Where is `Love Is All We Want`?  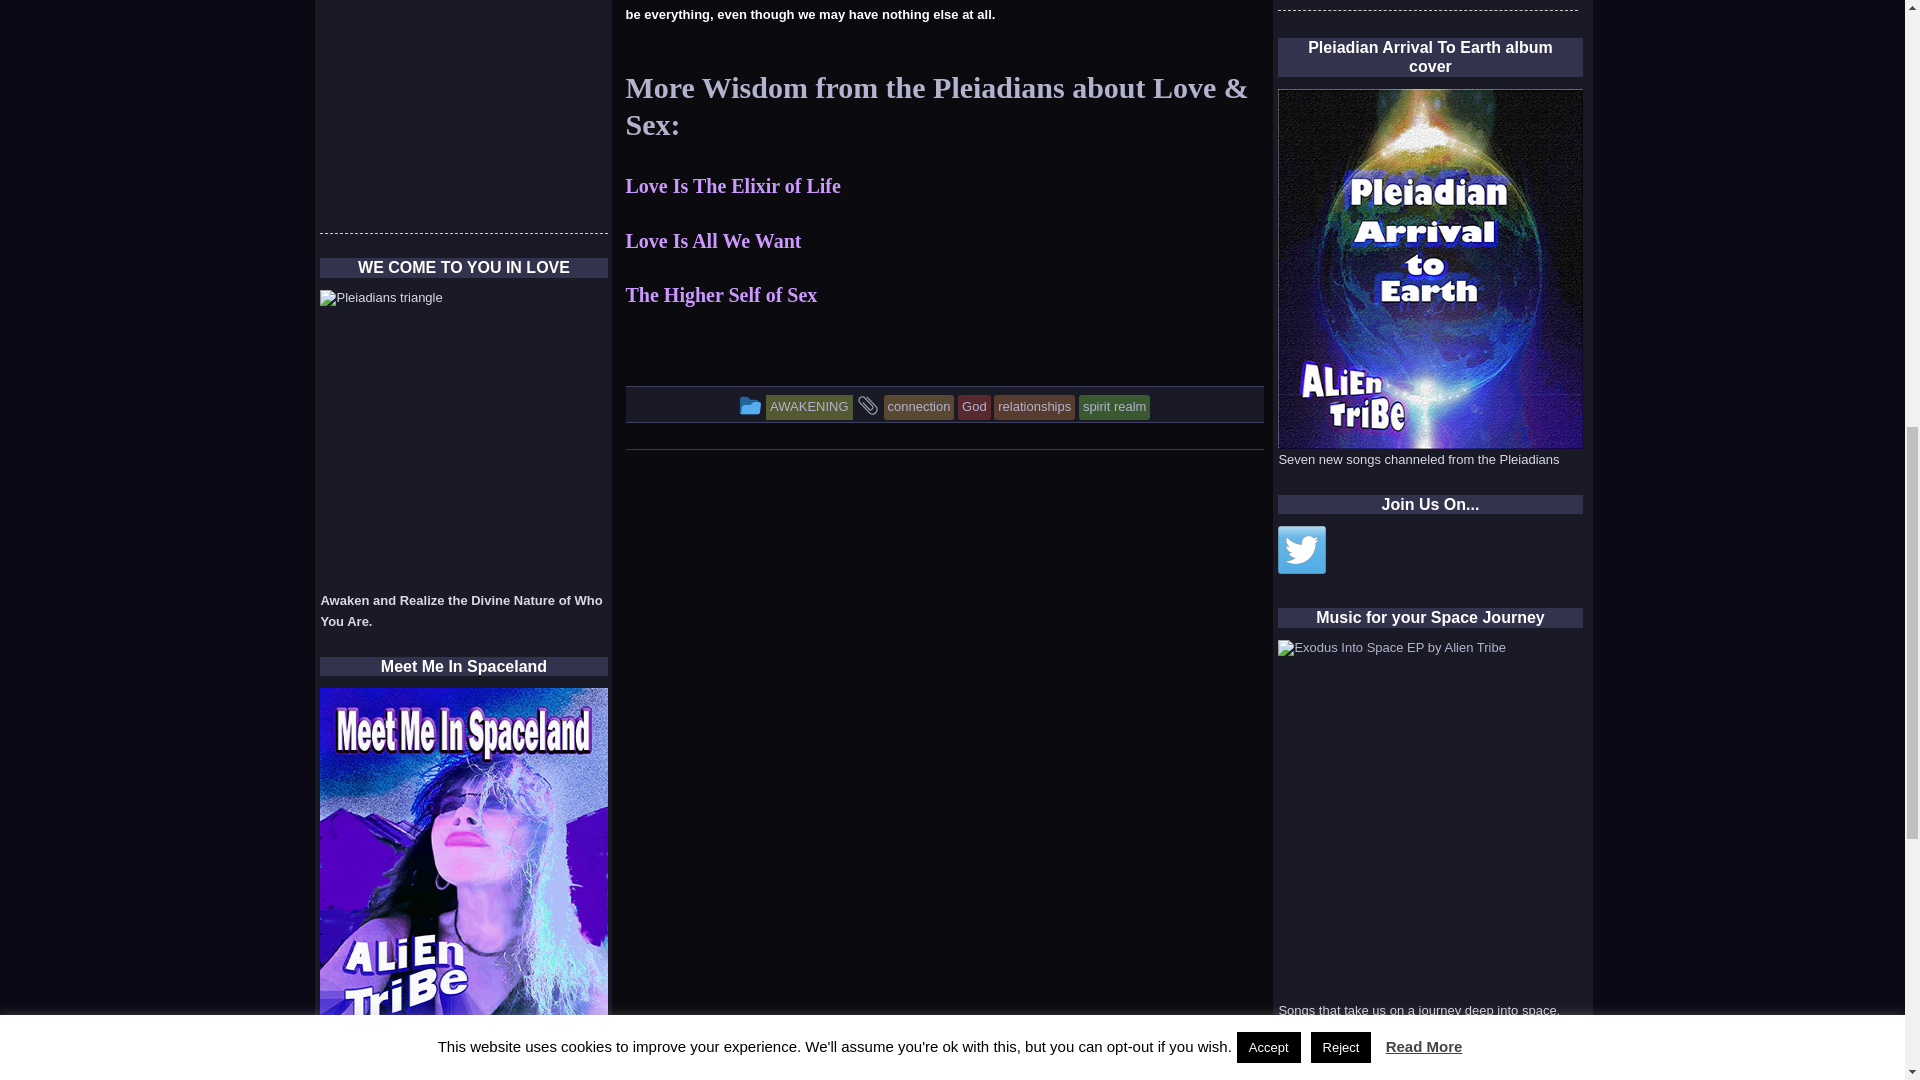 Love Is All We Want is located at coordinates (714, 240).